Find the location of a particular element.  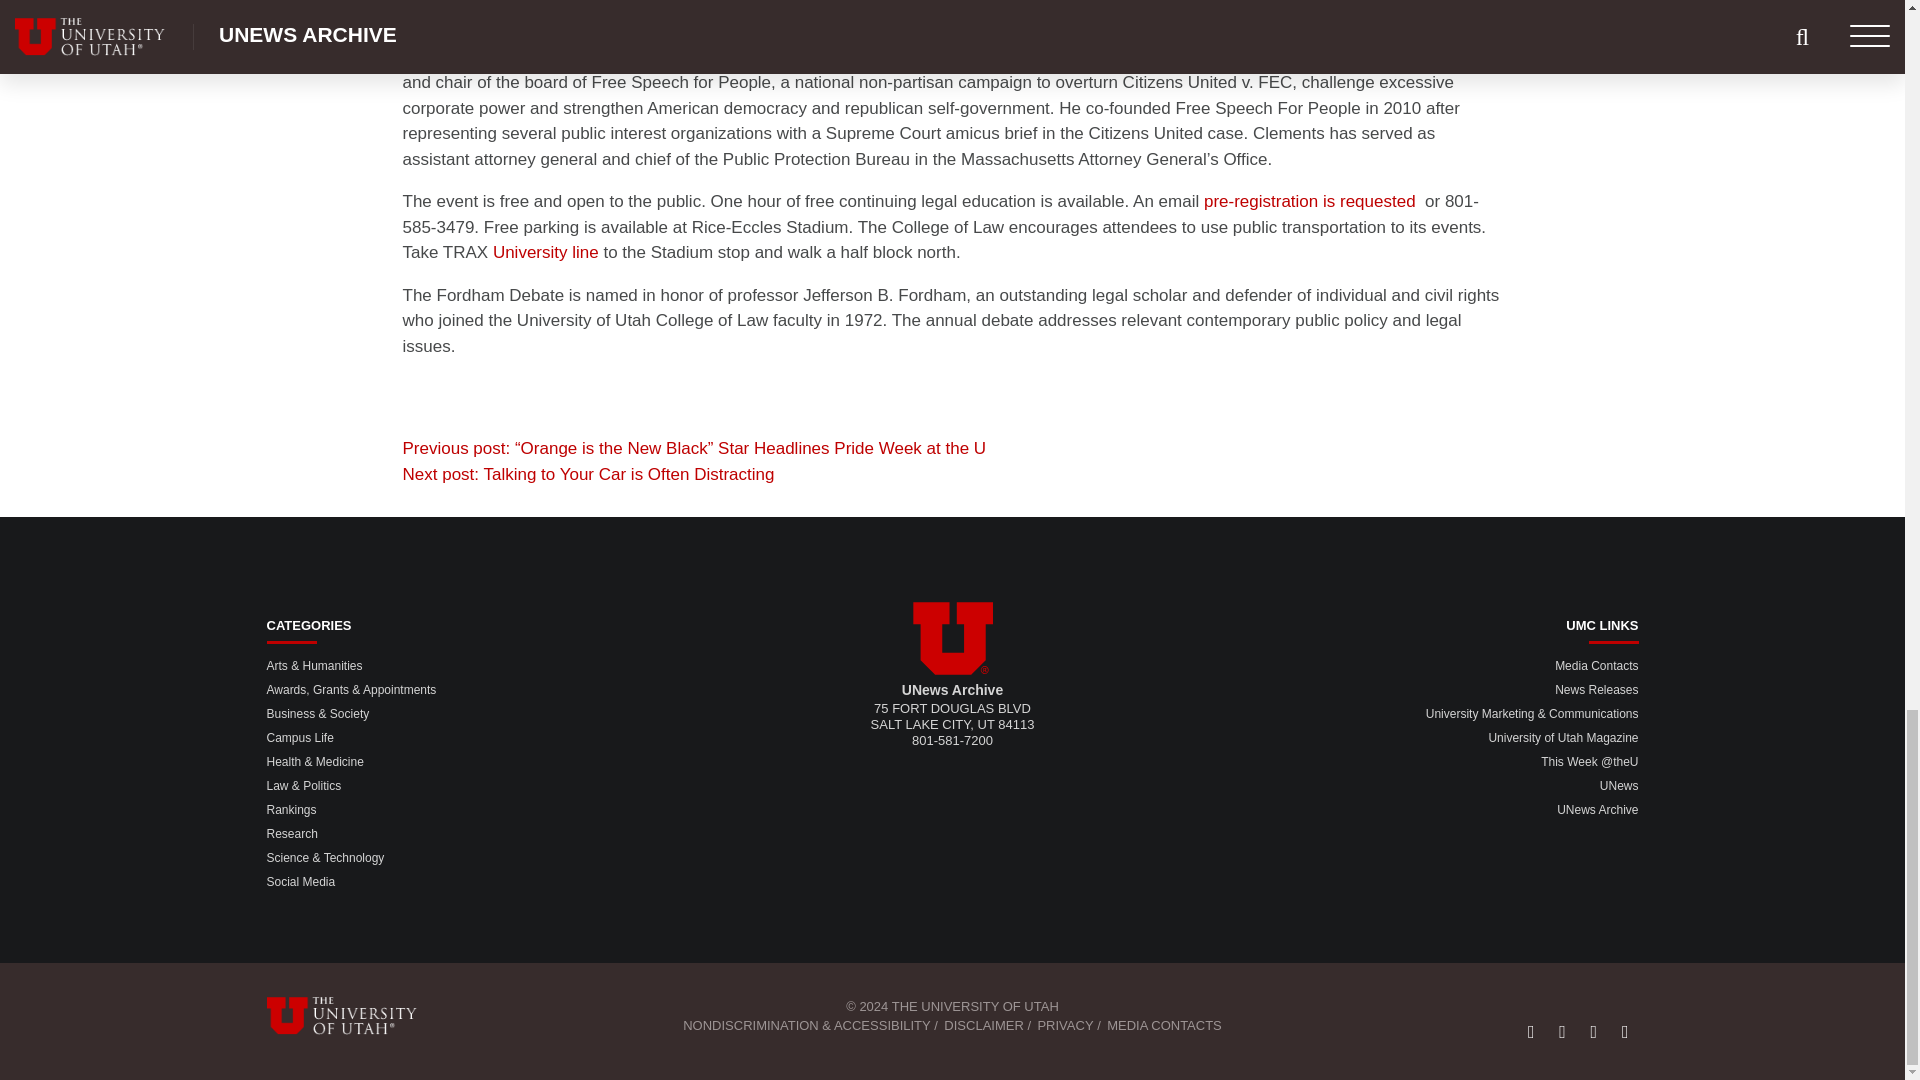

University of Utah Magazine is located at coordinates (1562, 738).